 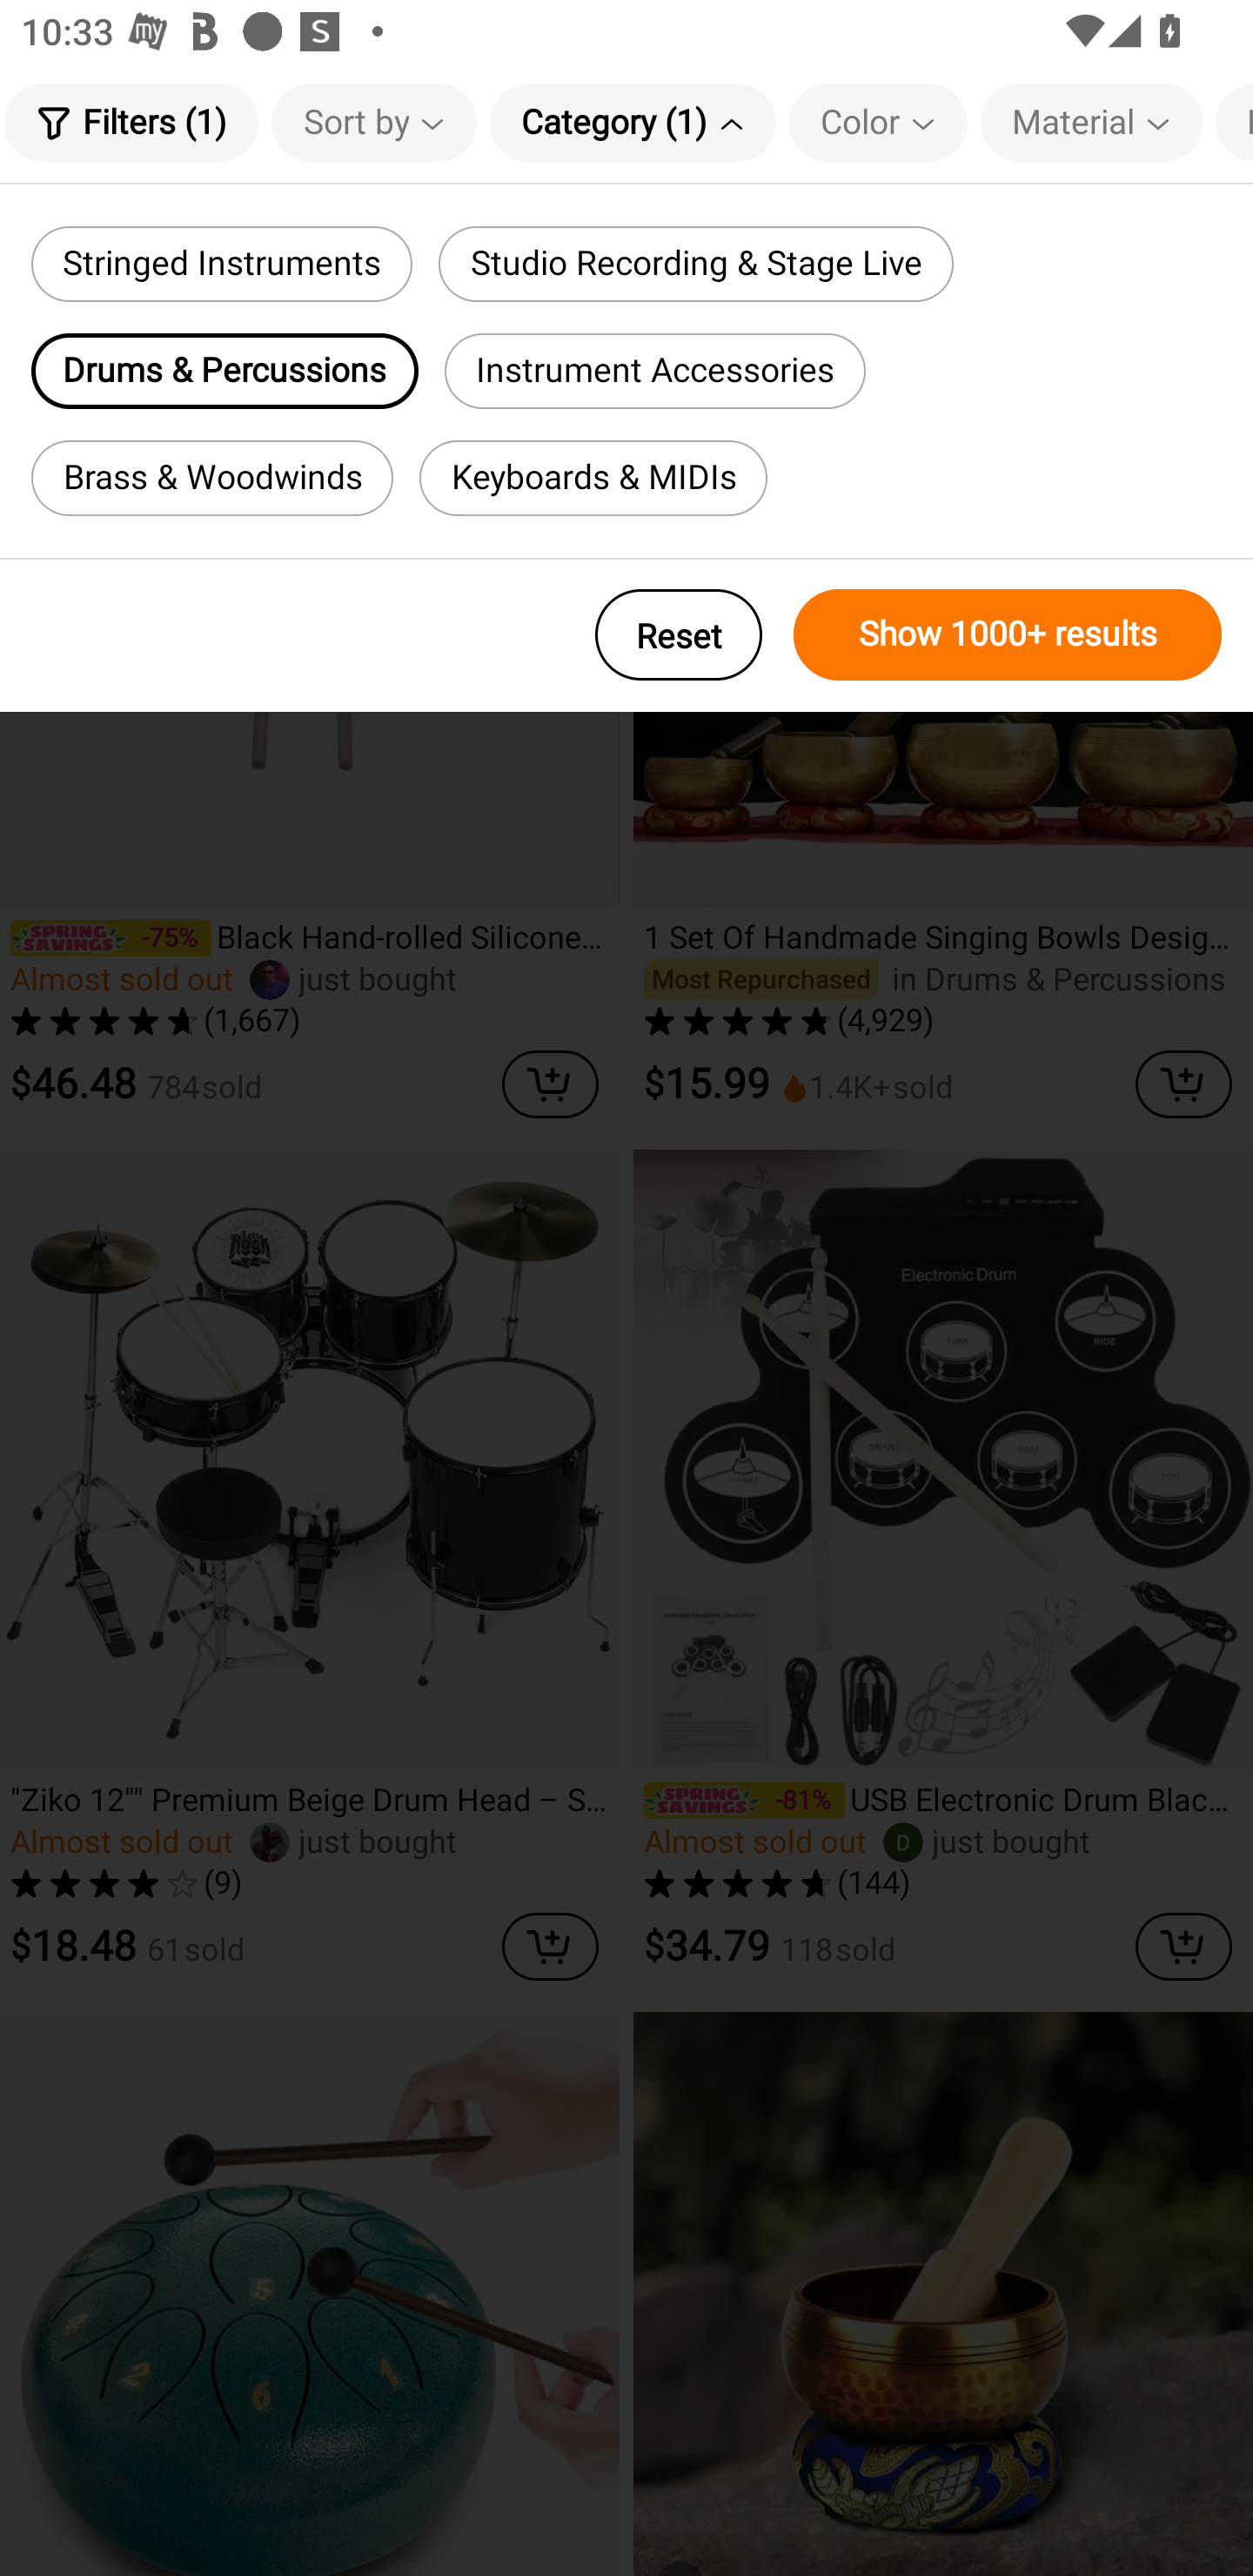 I want to click on Filters (1), so click(x=131, y=122).